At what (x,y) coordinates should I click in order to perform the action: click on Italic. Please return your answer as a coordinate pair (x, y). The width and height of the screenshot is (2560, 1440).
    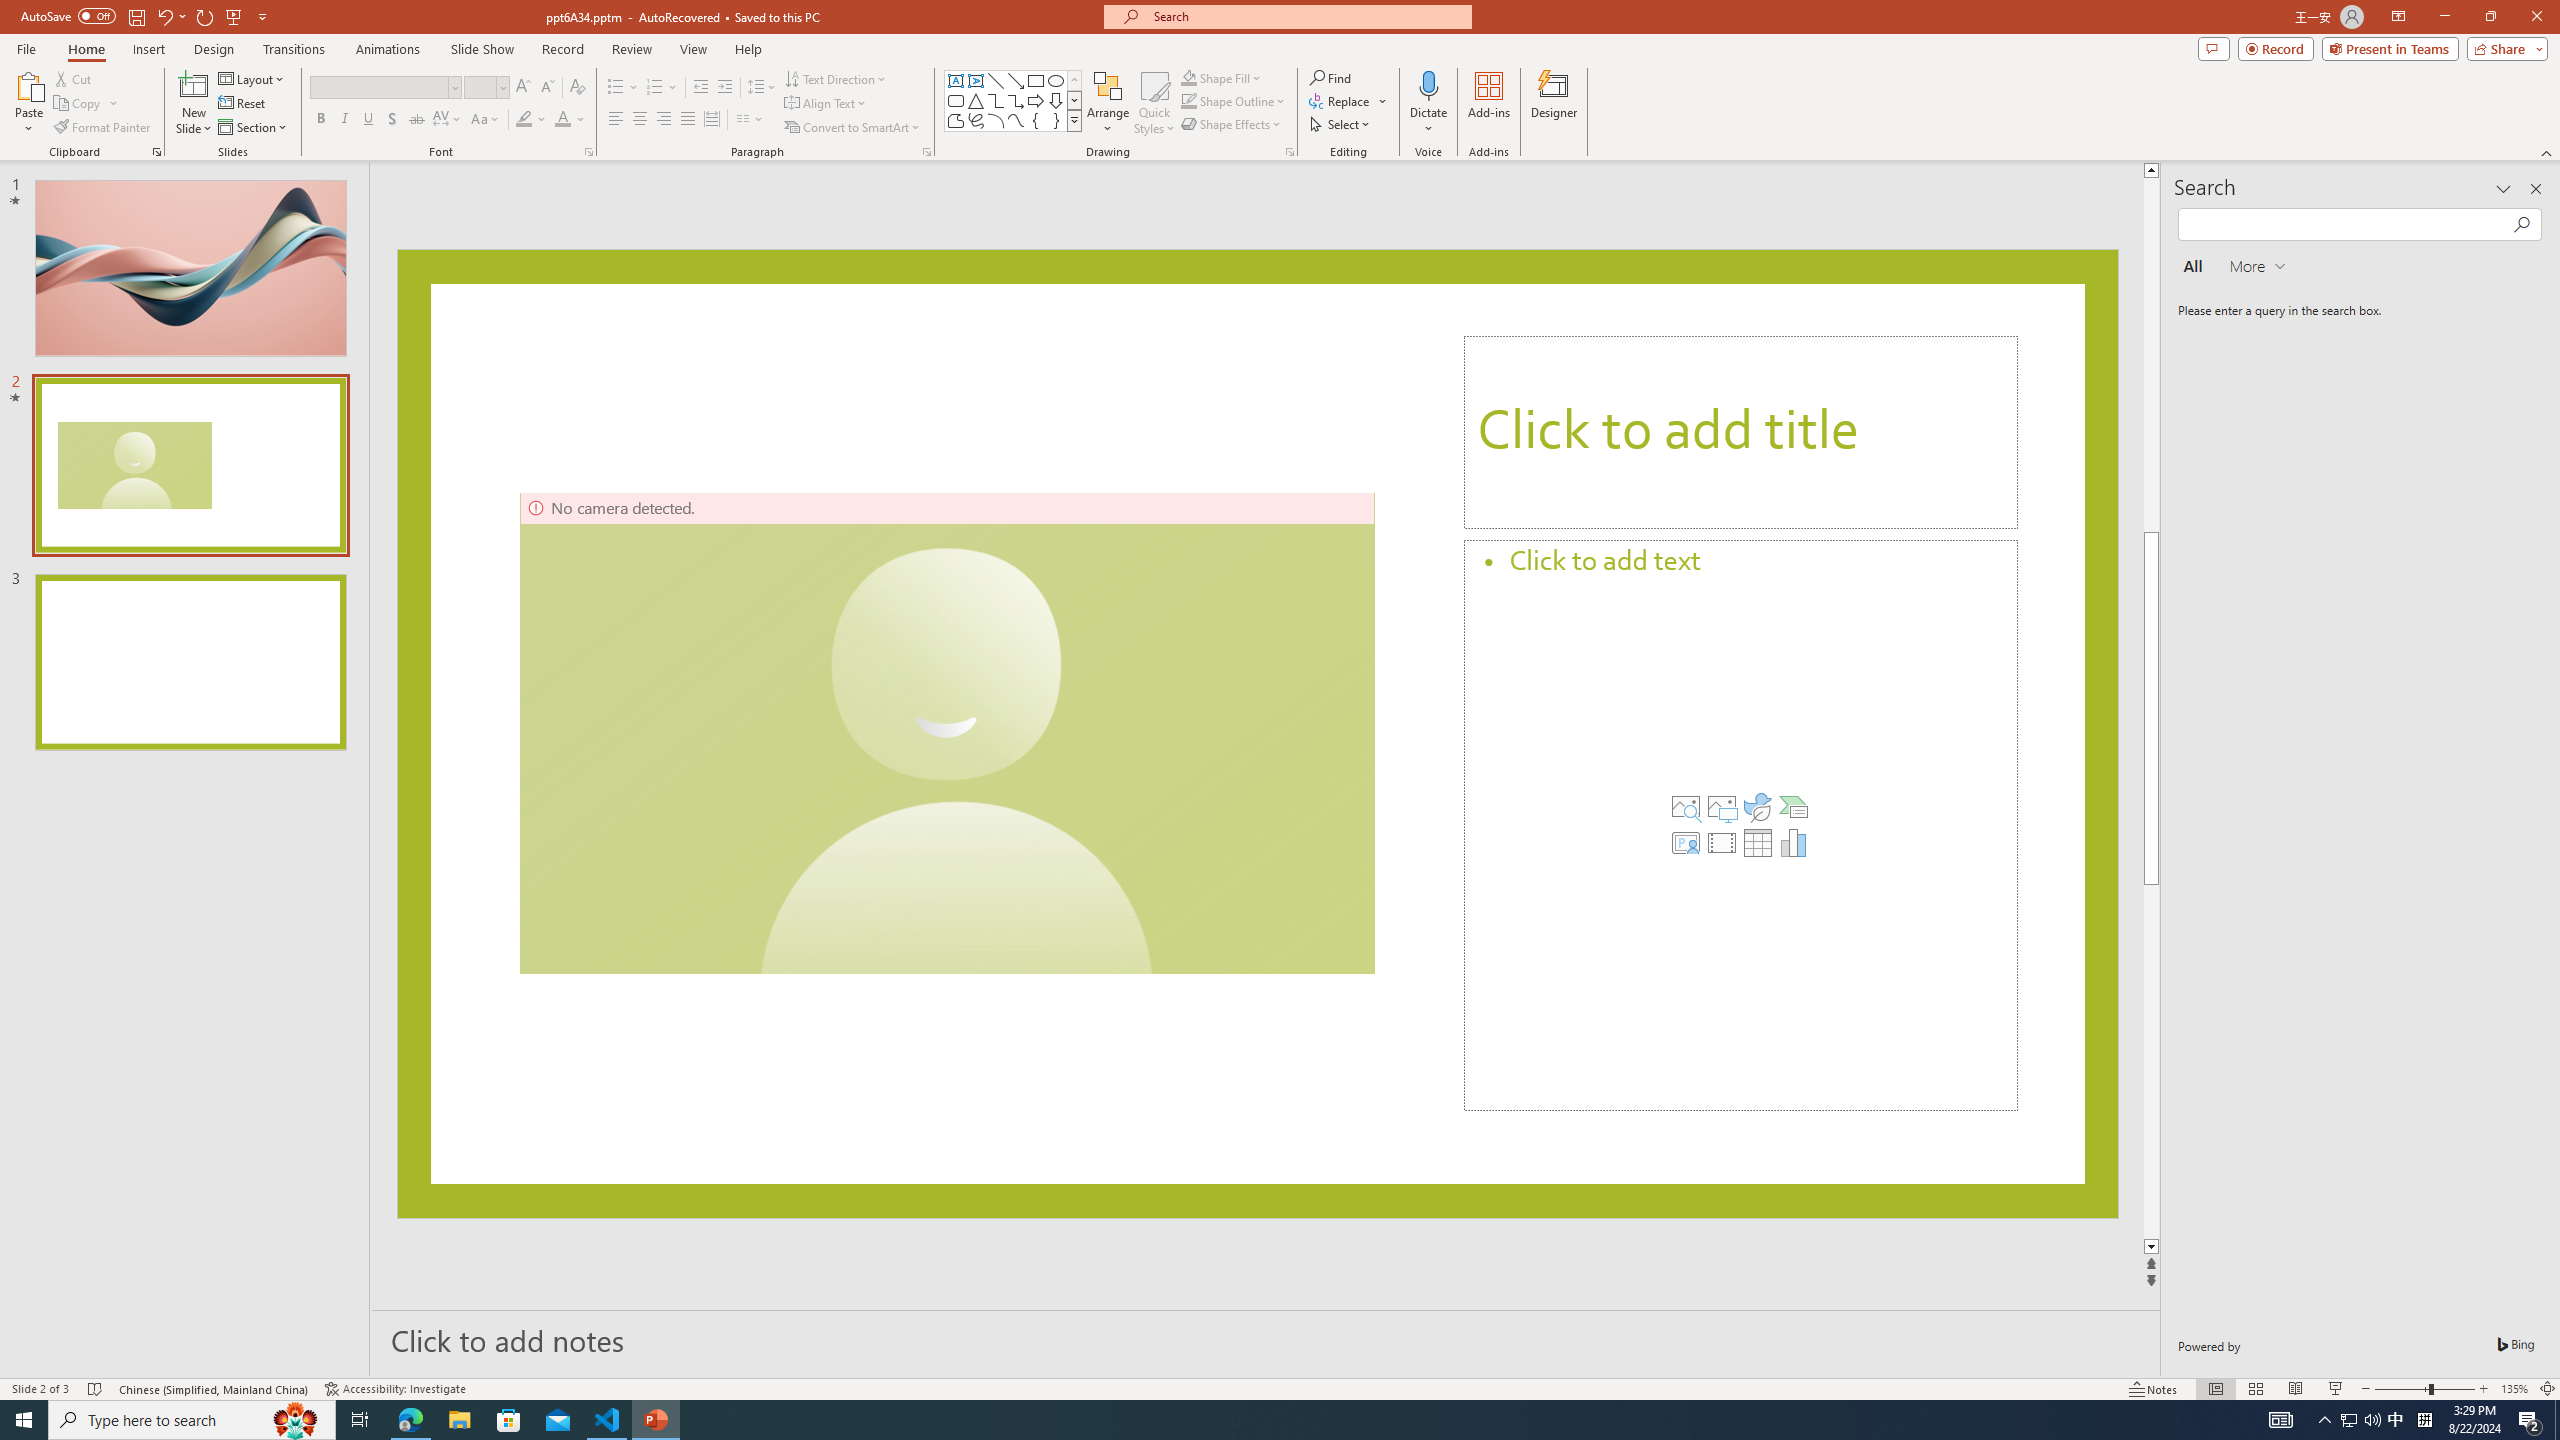
    Looking at the image, I should click on (344, 120).